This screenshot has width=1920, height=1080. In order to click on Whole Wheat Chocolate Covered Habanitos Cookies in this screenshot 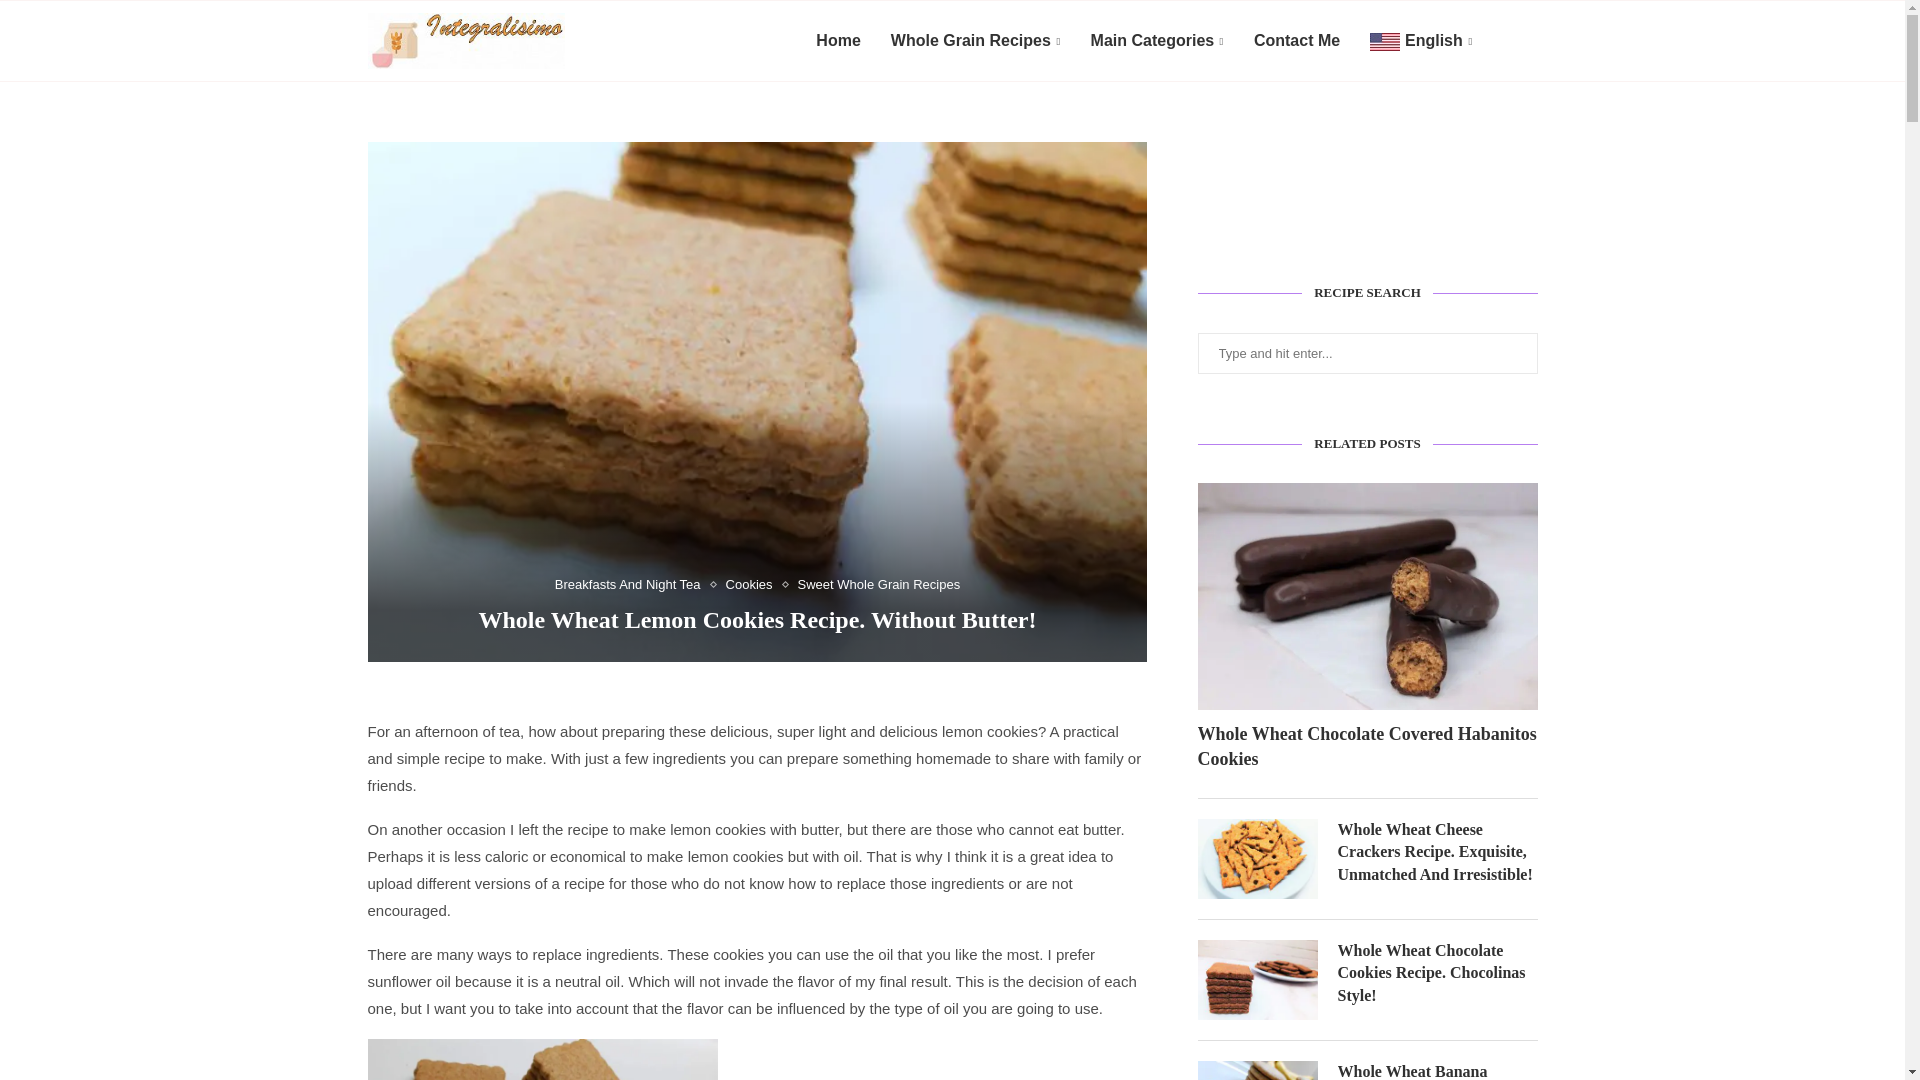, I will do `click(1368, 596)`.